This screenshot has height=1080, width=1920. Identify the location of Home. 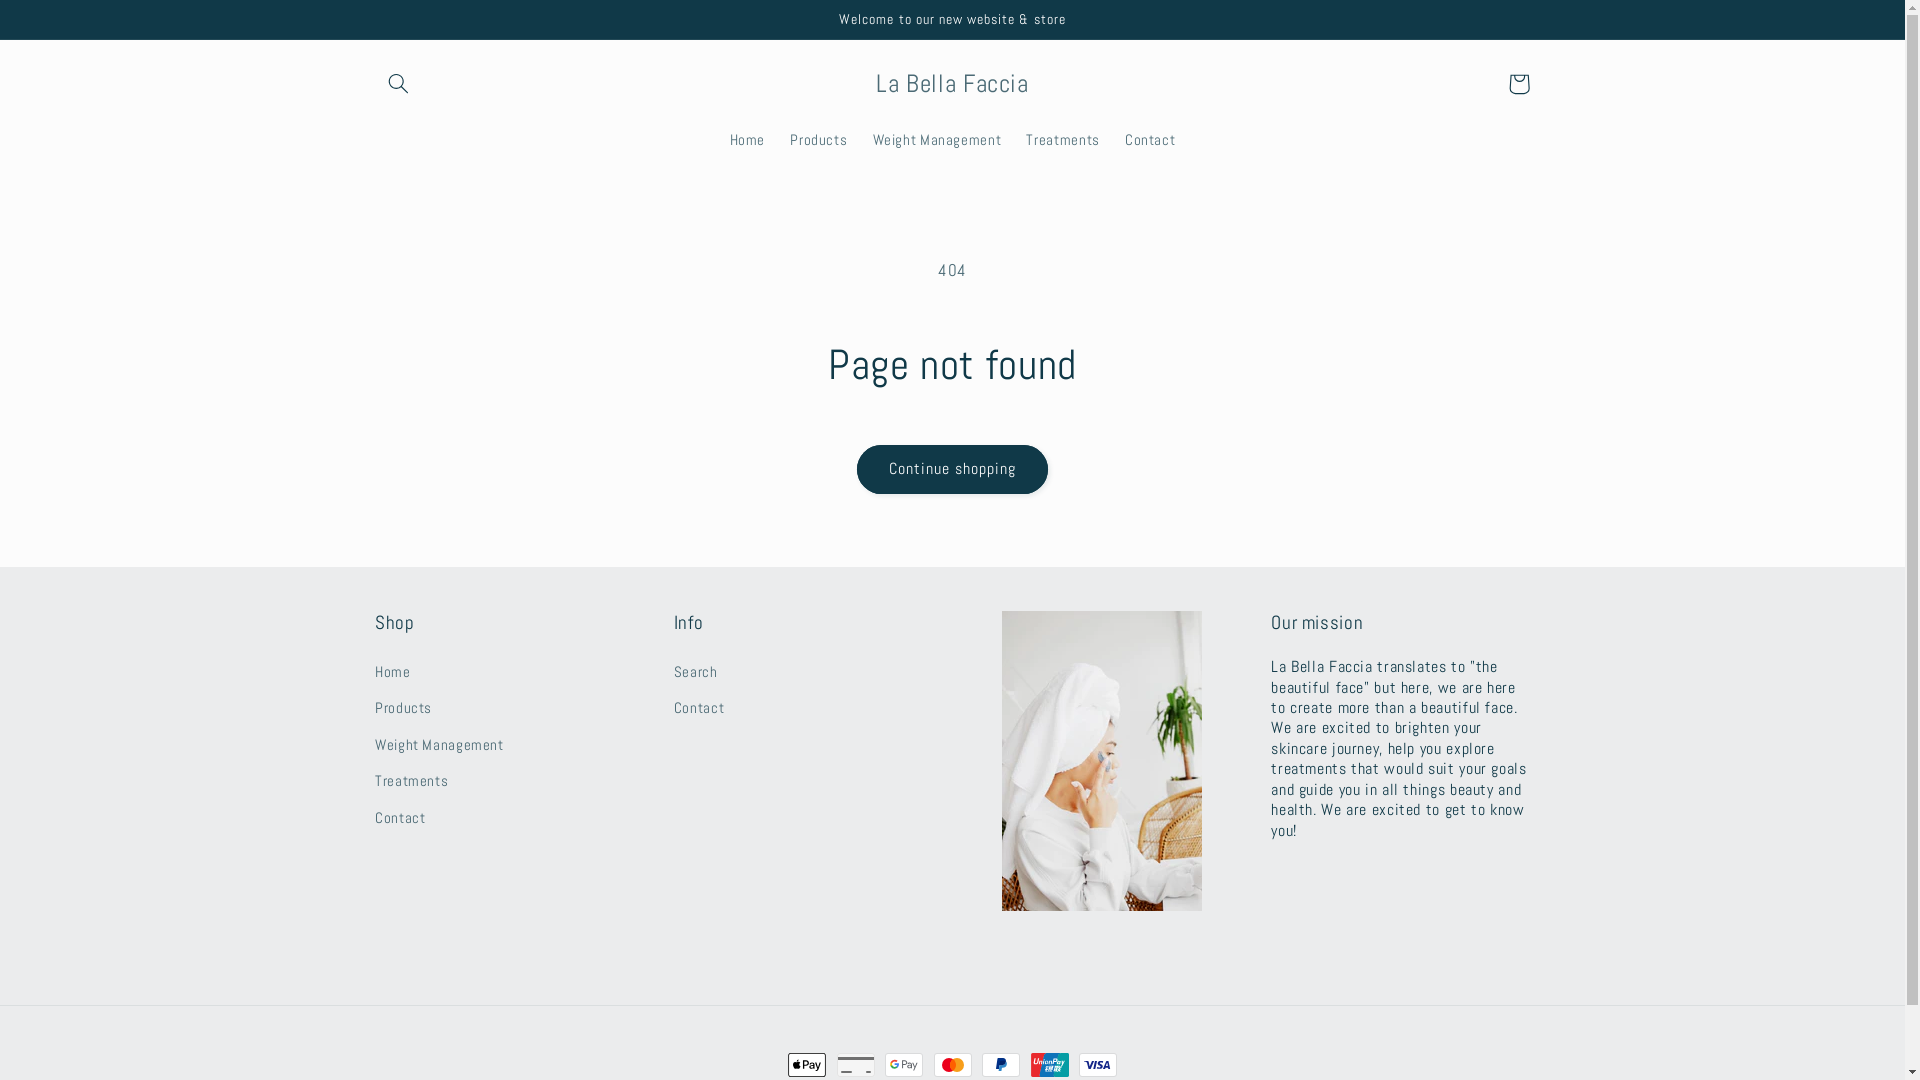
(393, 676).